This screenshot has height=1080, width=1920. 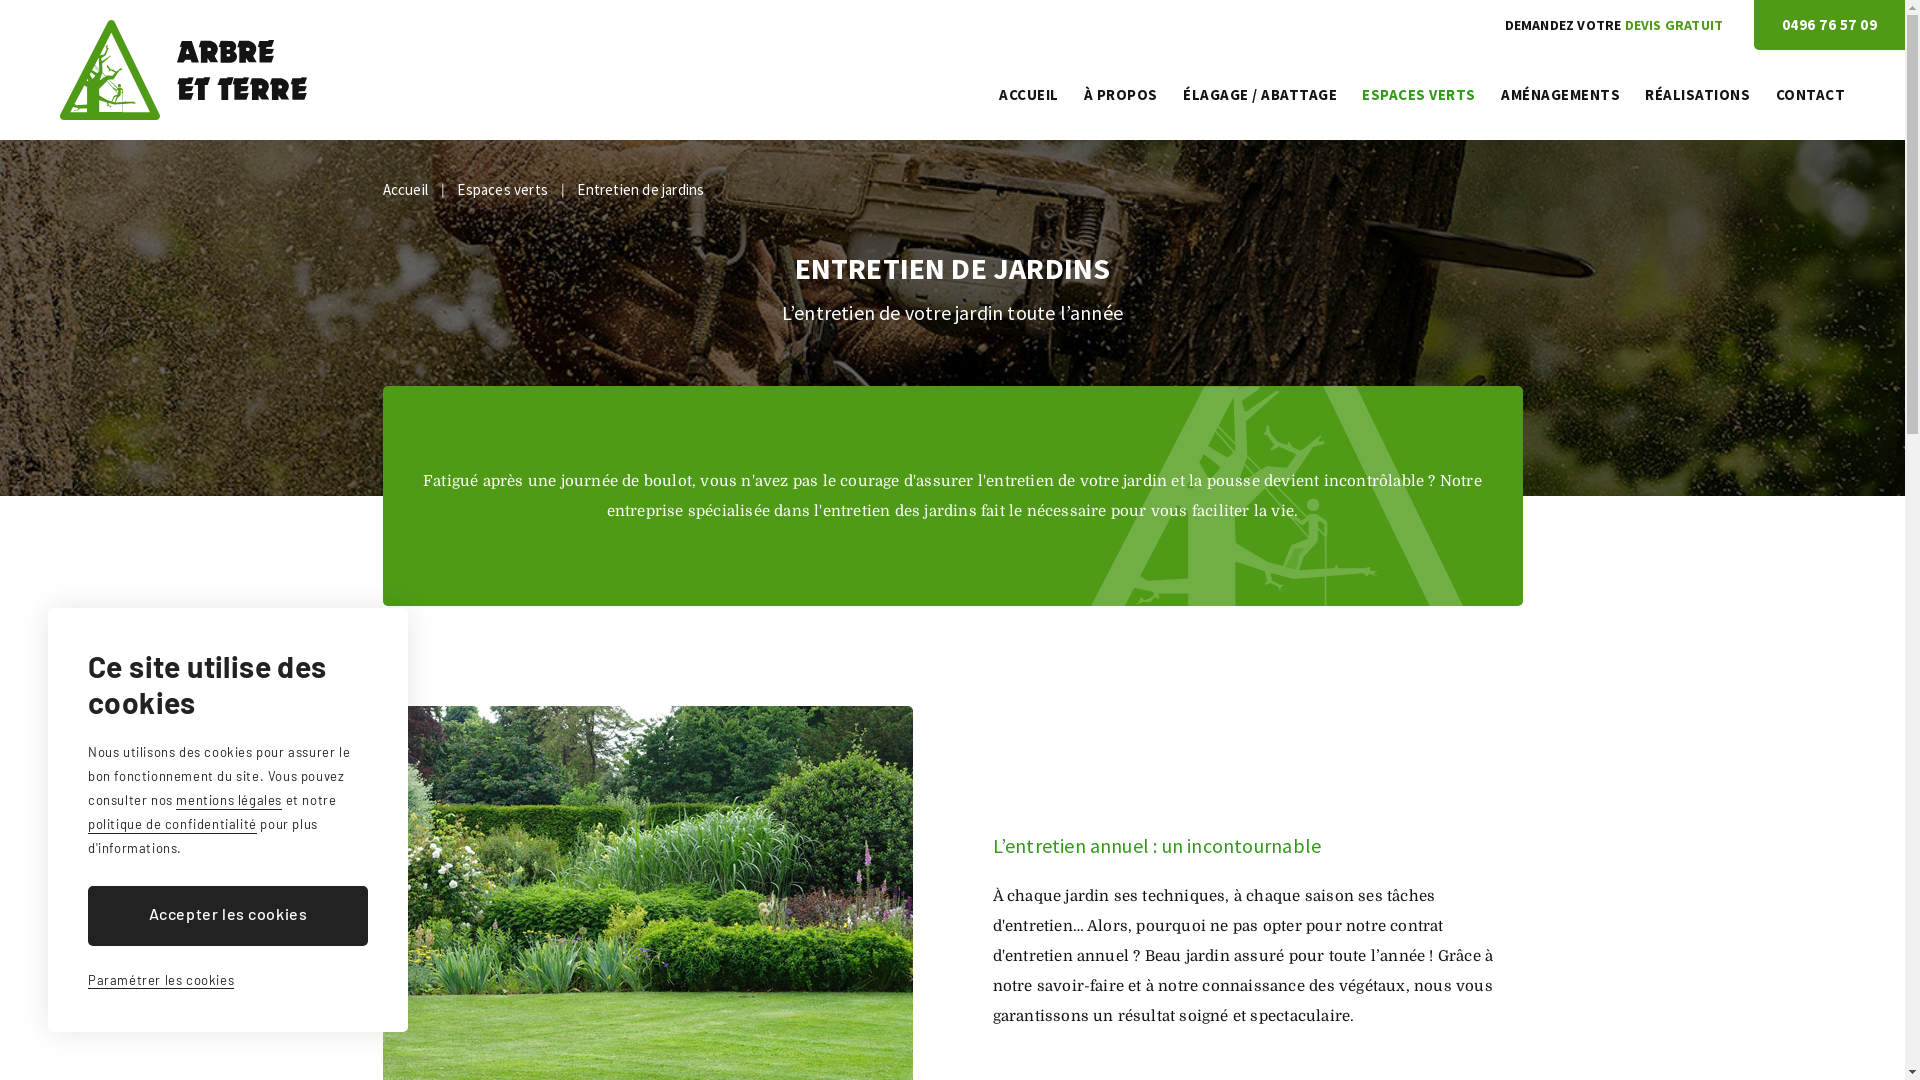 What do you see at coordinates (1419, 95) in the screenshot?
I see `ESPACES VERTS` at bounding box center [1419, 95].